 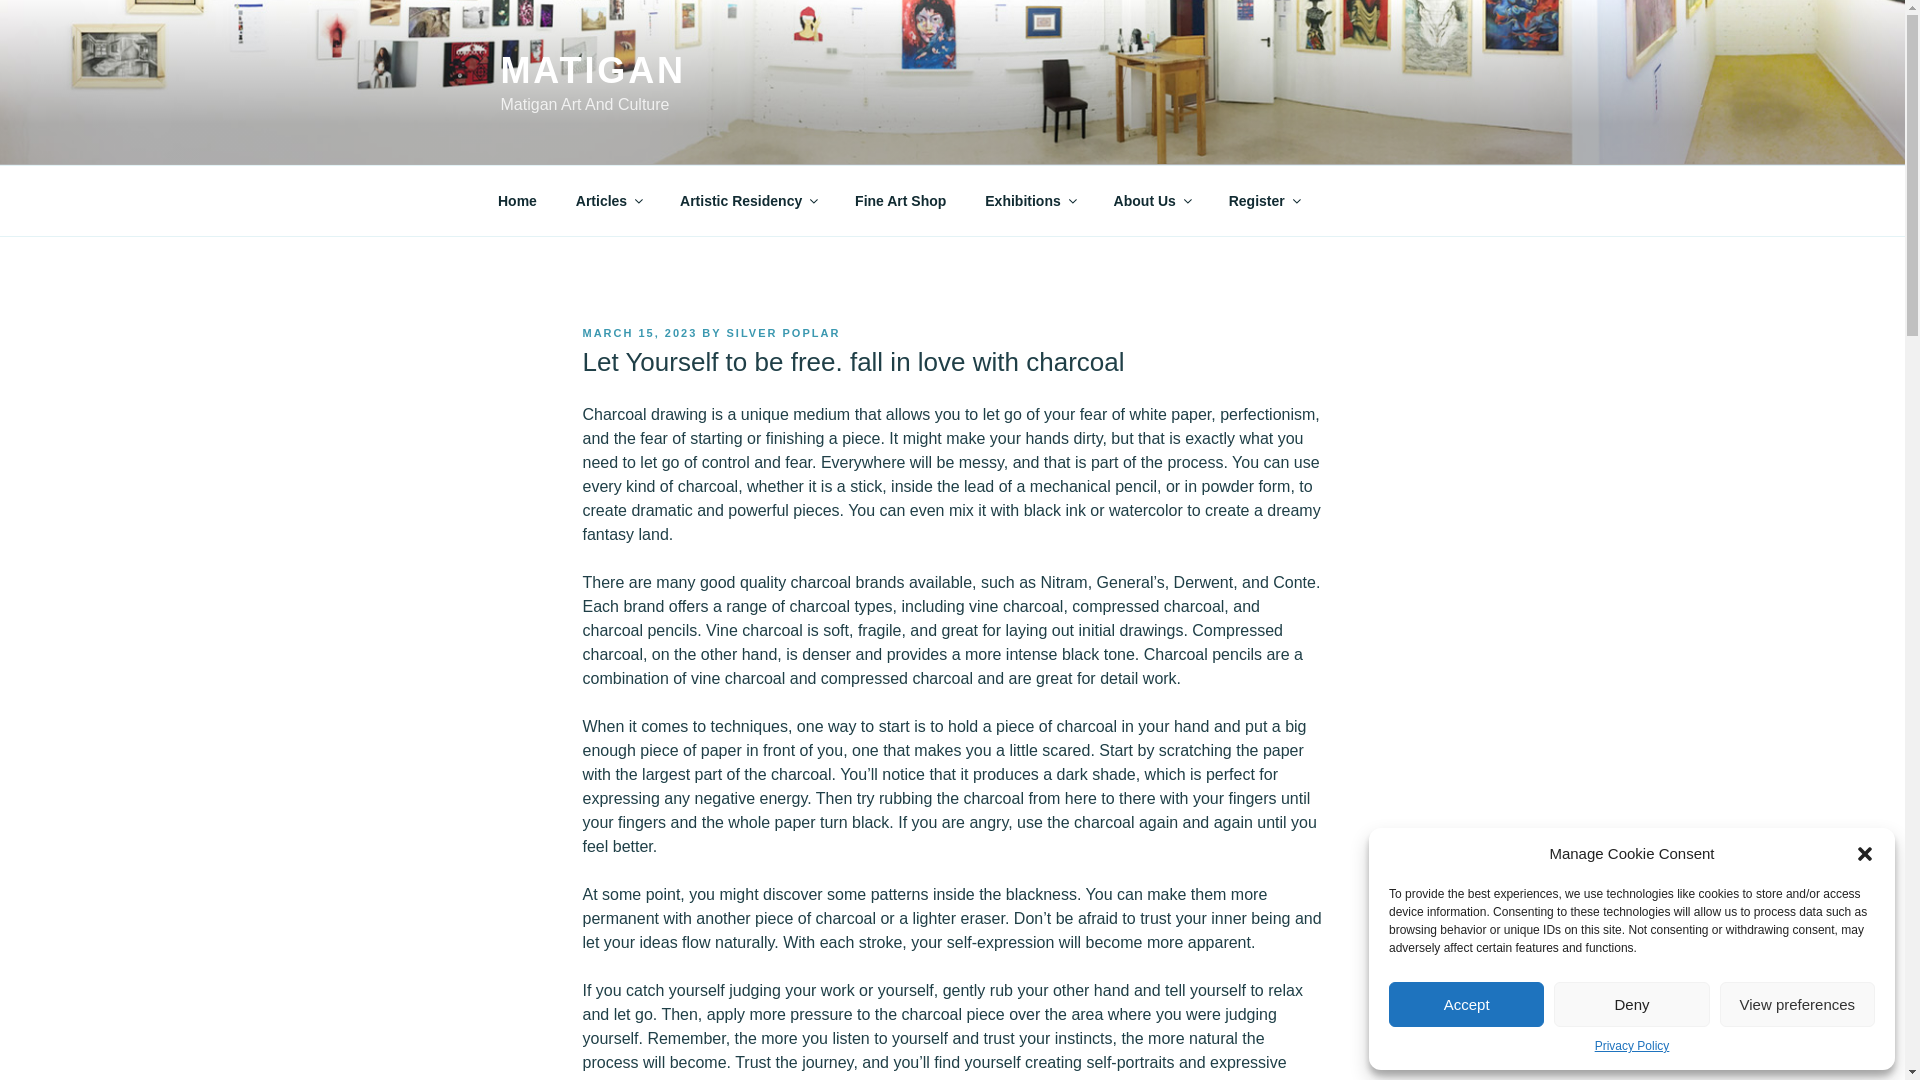 What do you see at coordinates (608, 200) in the screenshot?
I see `Articles` at bounding box center [608, 200].